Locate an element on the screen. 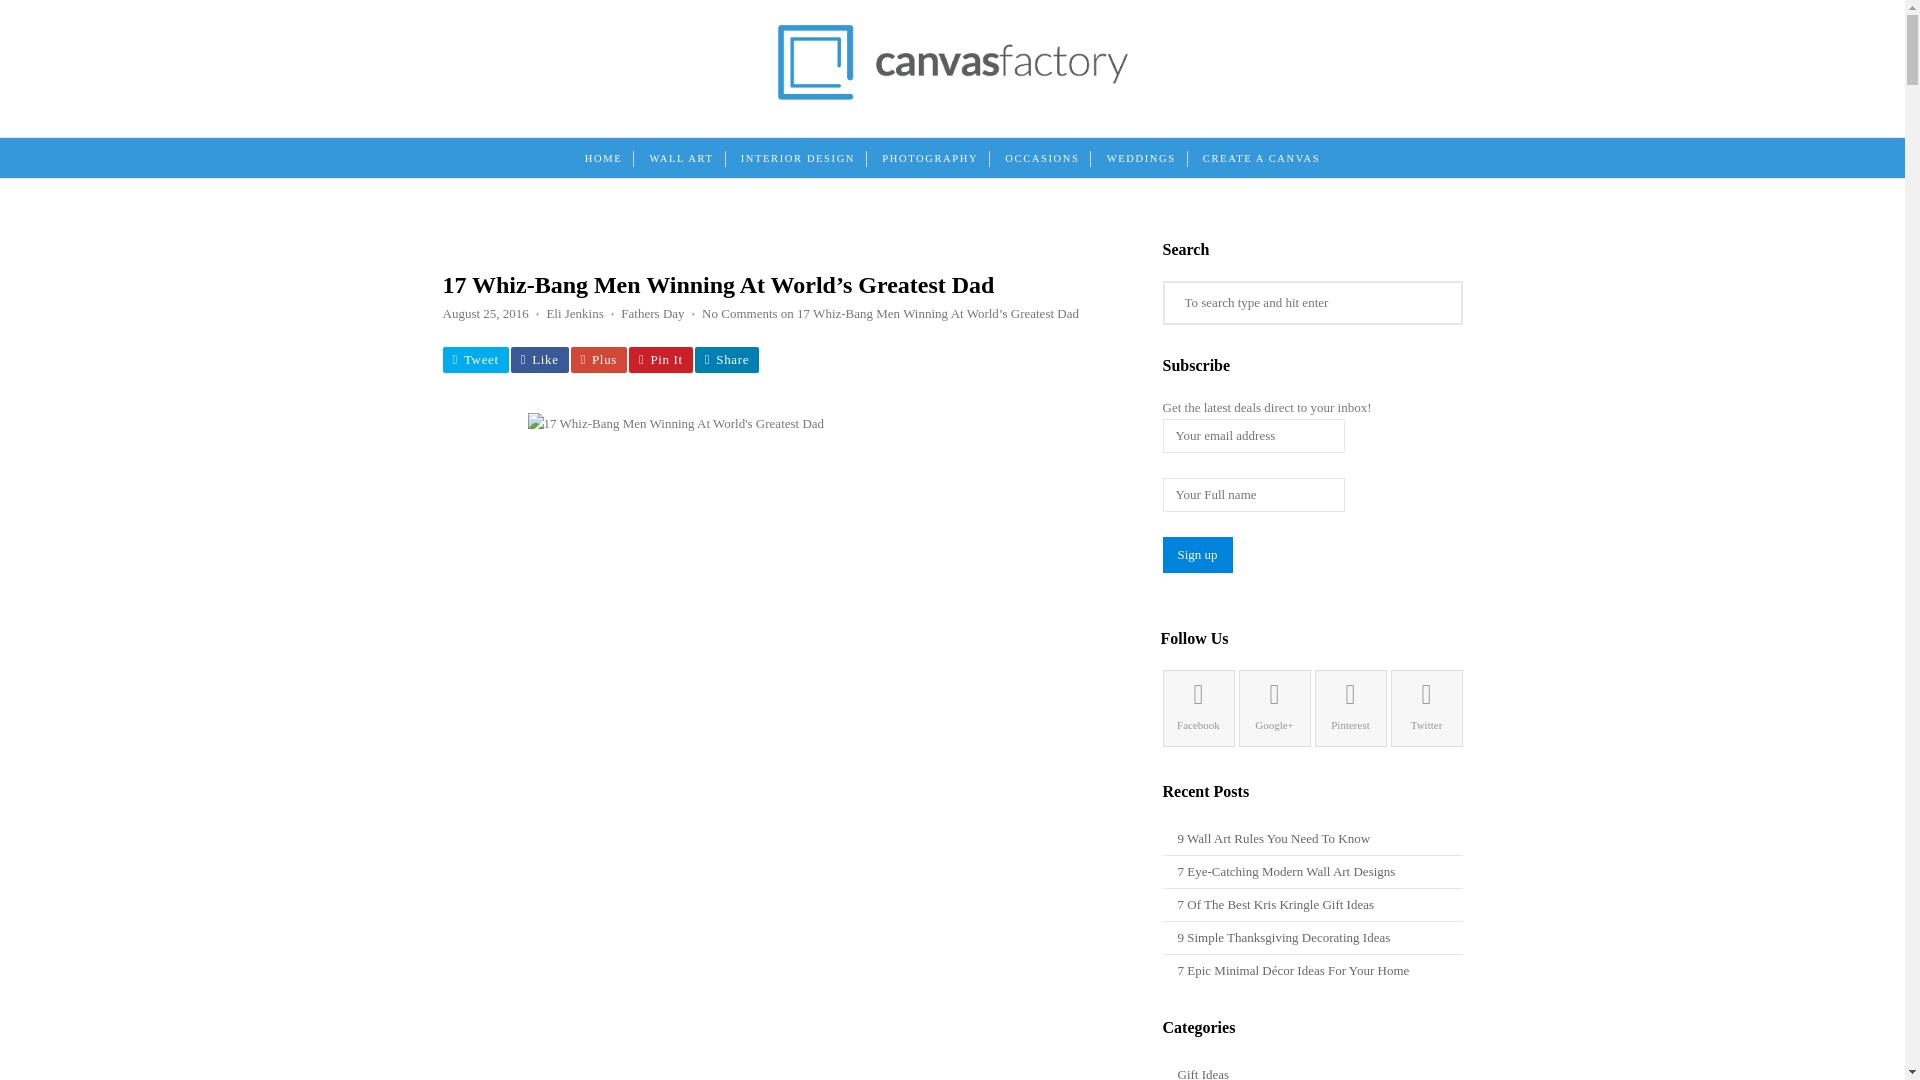 This screenshot has width=1920, height=1080. Share on LinkedIn is located at coordinates (726, 359).